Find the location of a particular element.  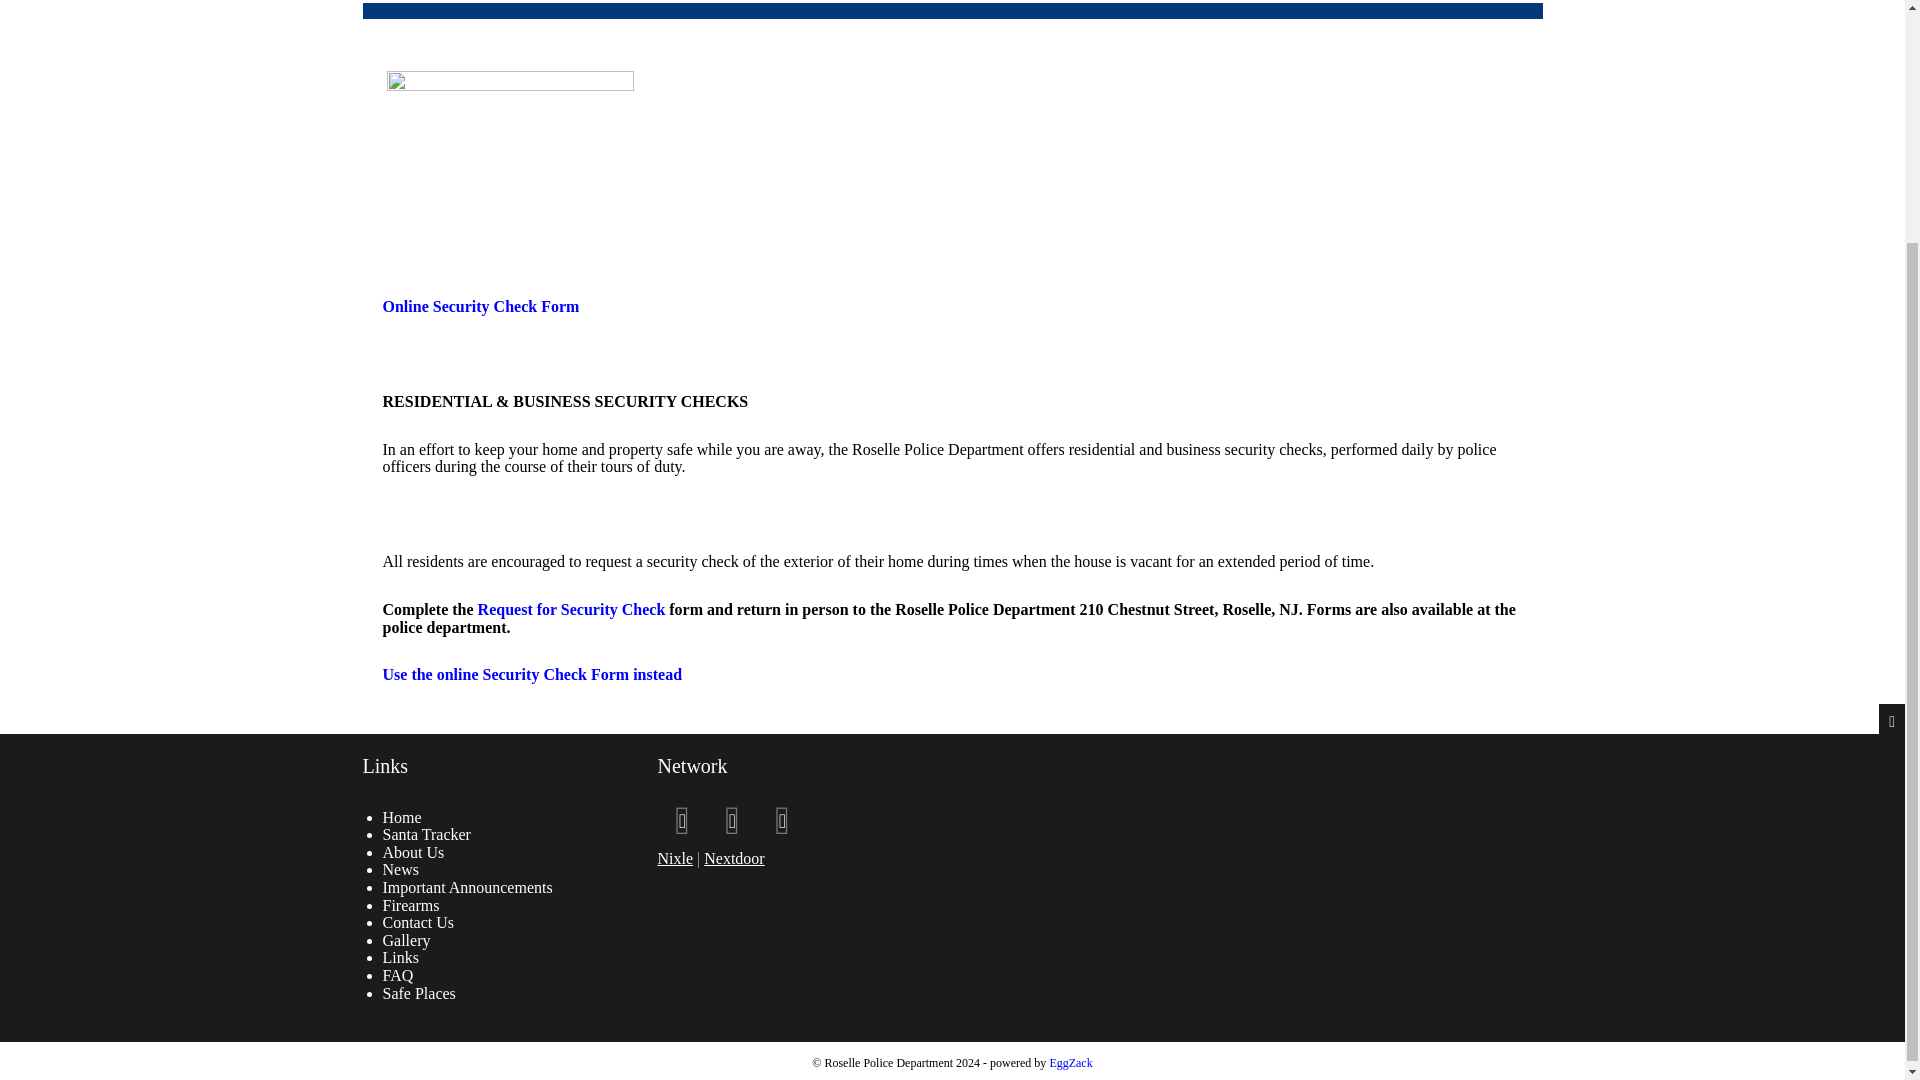

Online Security Check Form is located at coordinates (480, 306).